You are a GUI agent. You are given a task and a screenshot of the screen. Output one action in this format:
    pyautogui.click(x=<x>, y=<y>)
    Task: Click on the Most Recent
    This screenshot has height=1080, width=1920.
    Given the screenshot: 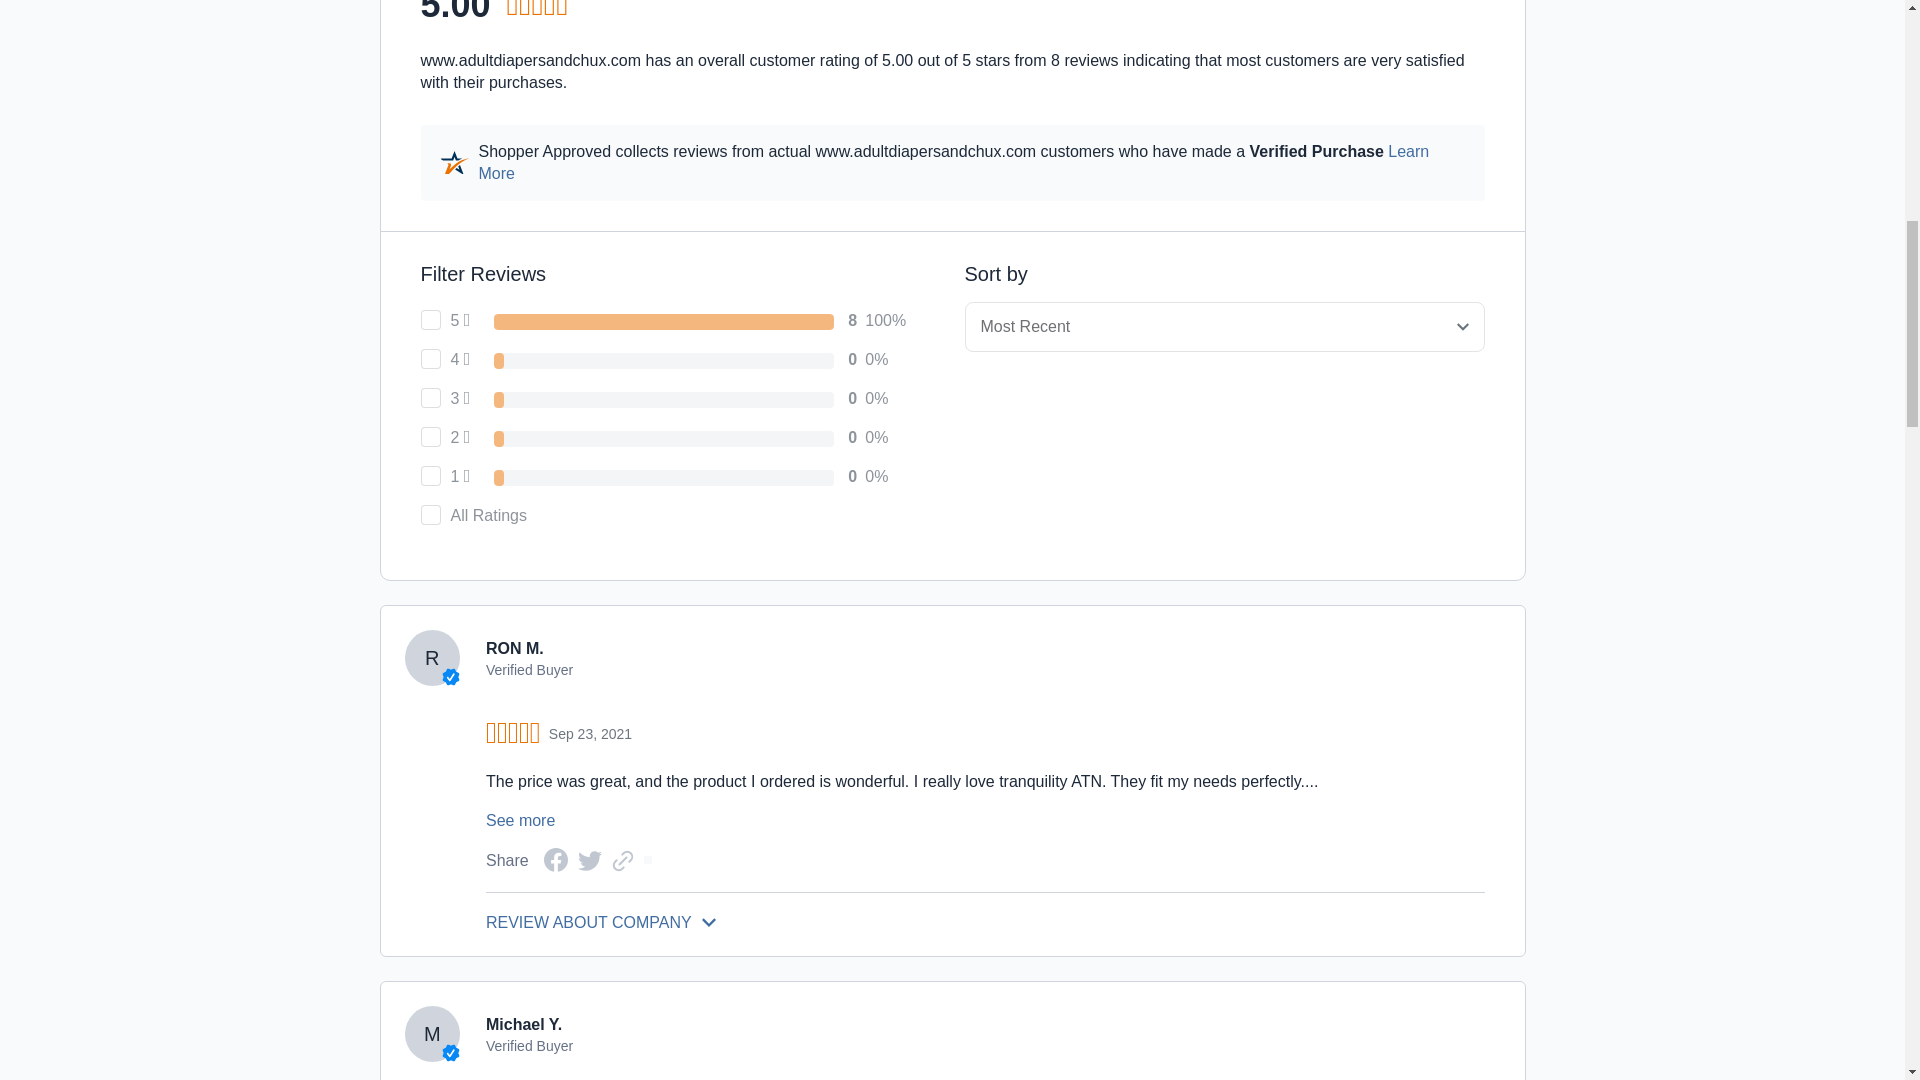 What is the action you would take?
    pyautogui.click(x=1224, y=327)
    